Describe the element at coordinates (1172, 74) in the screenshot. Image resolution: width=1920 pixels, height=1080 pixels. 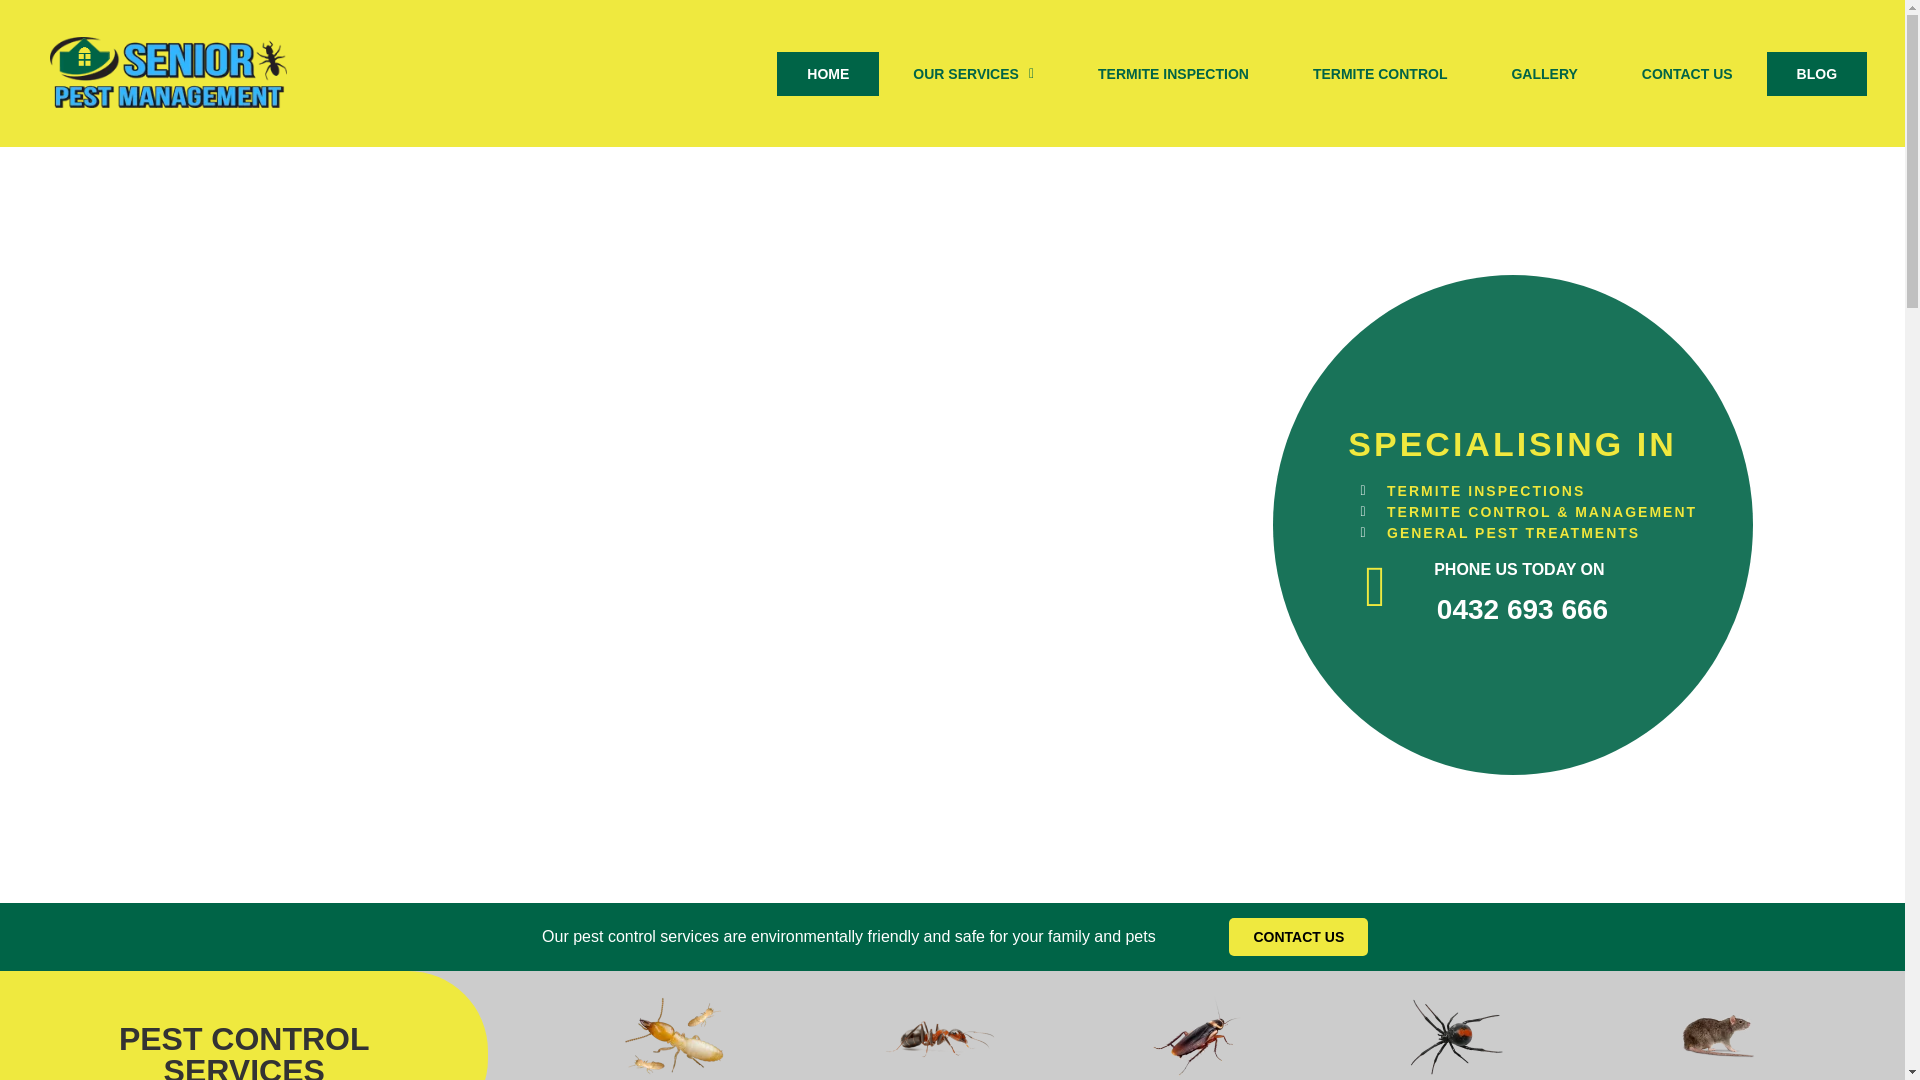
I see `TERMITE INSPECTION` at that location.